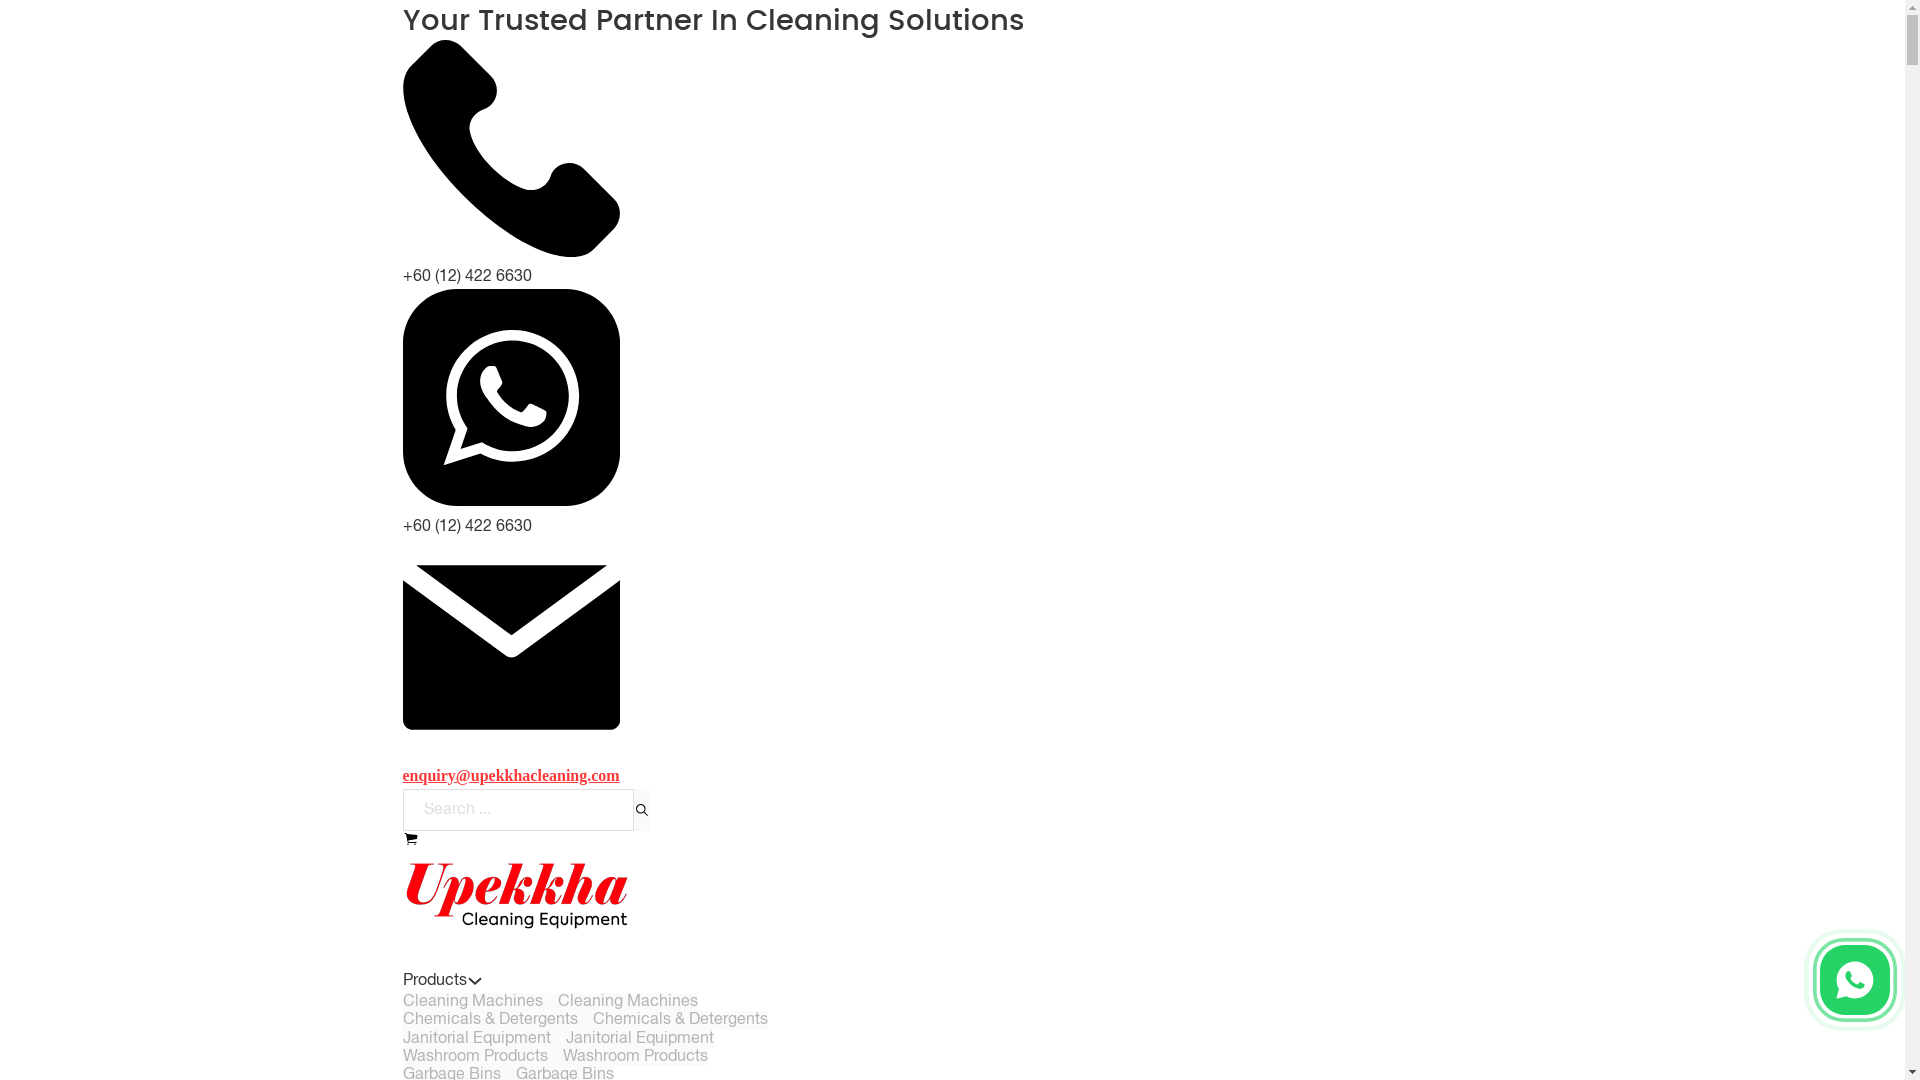 This screenshot has height=1080, width=1920. Describe the element at coordinates (640, 1038) in the screenshot. I see `Garbage Bins` at that location.